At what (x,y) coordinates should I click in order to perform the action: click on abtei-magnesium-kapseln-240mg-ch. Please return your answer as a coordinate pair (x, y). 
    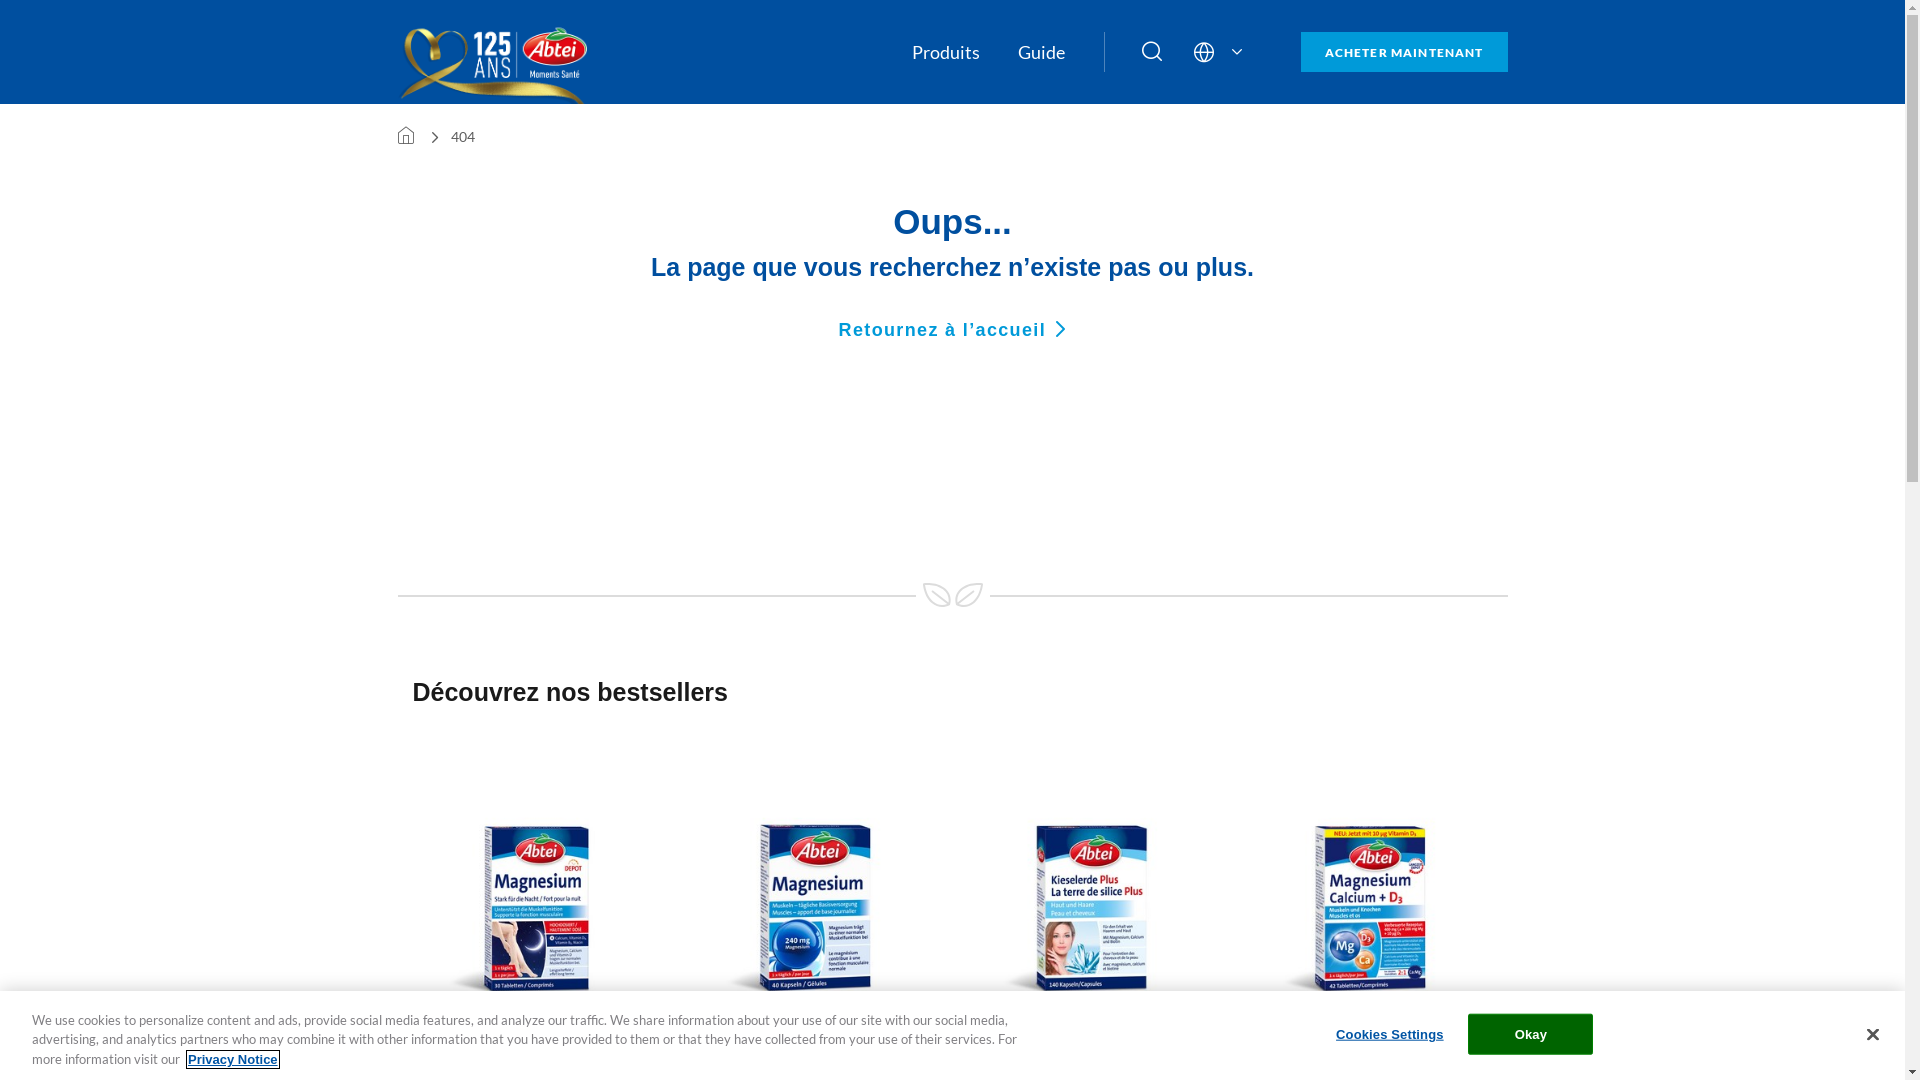
    Looking at the image, I should click on (814, 908).